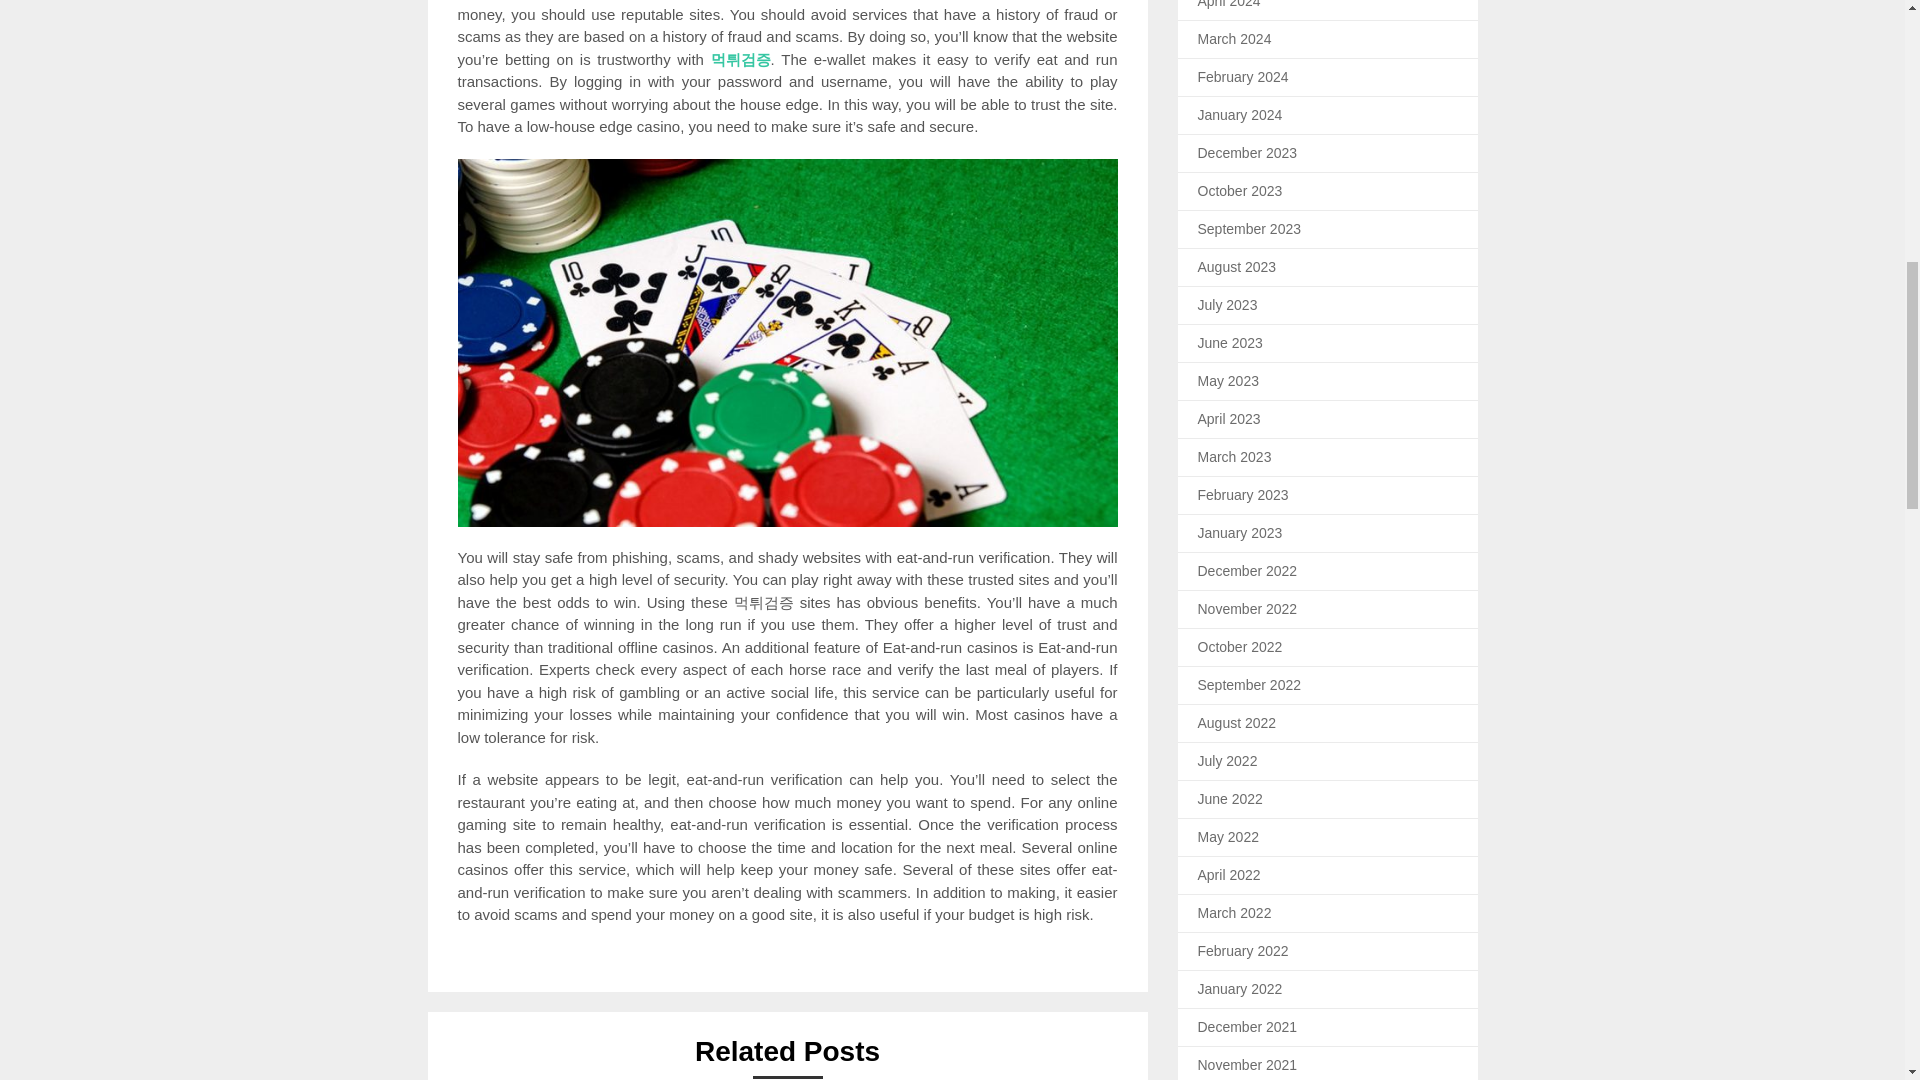 The image size is (1920, 1080). Describe the element at coordinates (1250, 228) in the screenshot. I see `September 2023` at that location.